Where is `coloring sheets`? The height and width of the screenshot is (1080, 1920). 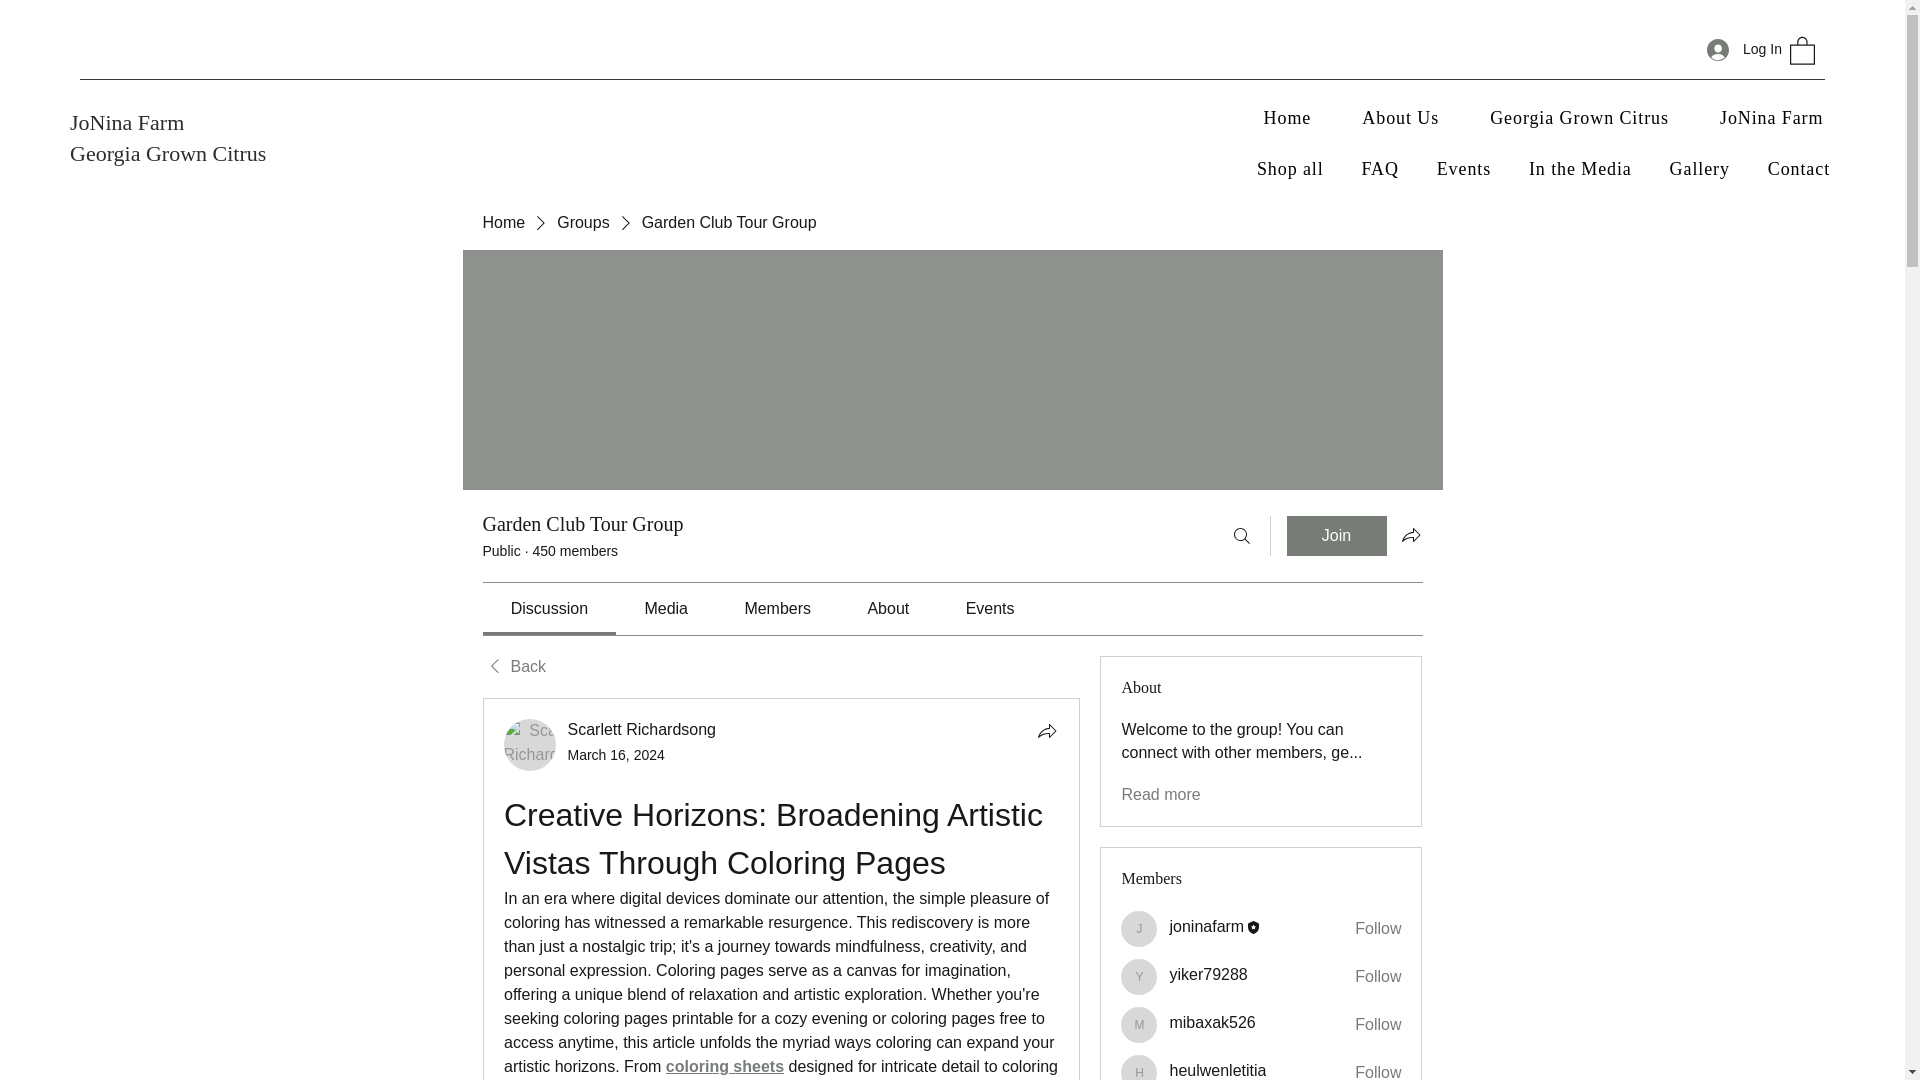
coloring sheets is located at coordinates (724, 1066).